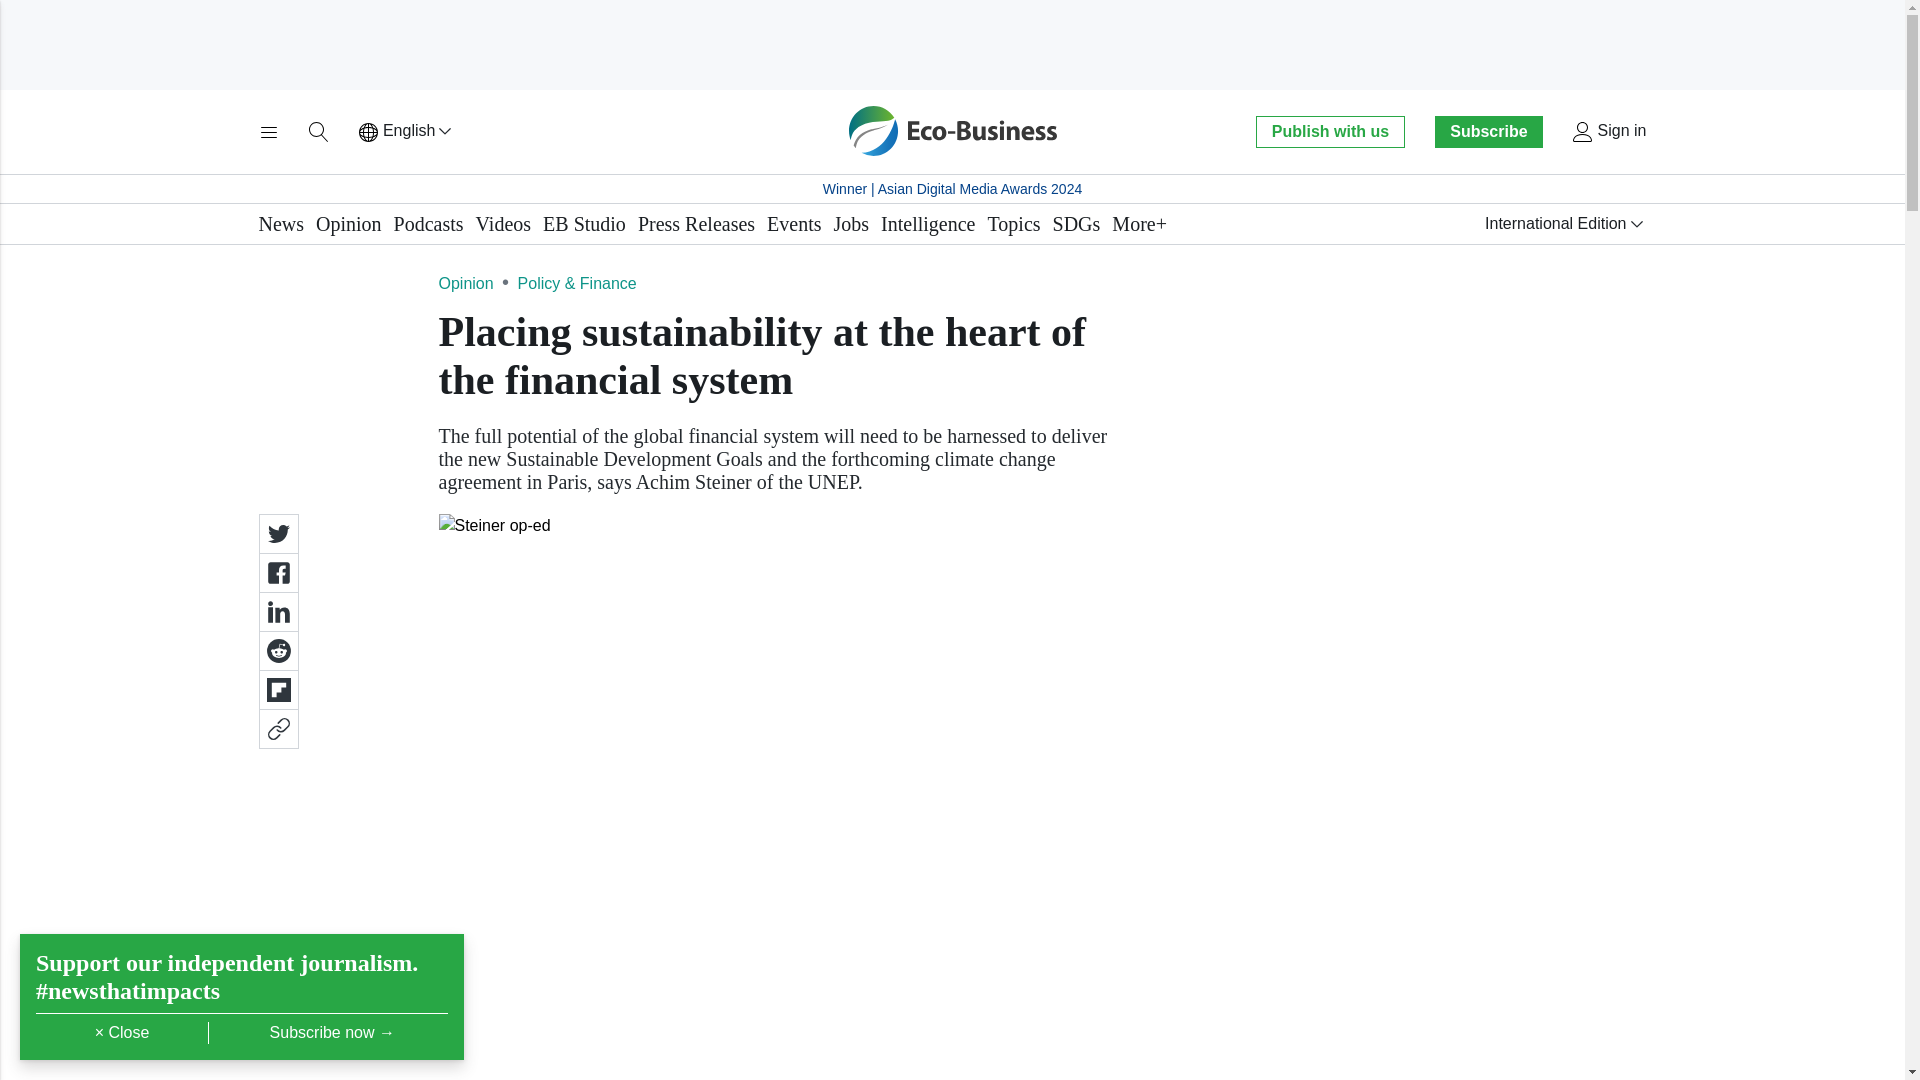 This screenshot has width=1920, height=1080. Describe the element at coordinates (1608, 132) in the screenshot. I see `Sign in or sign up` at that location.